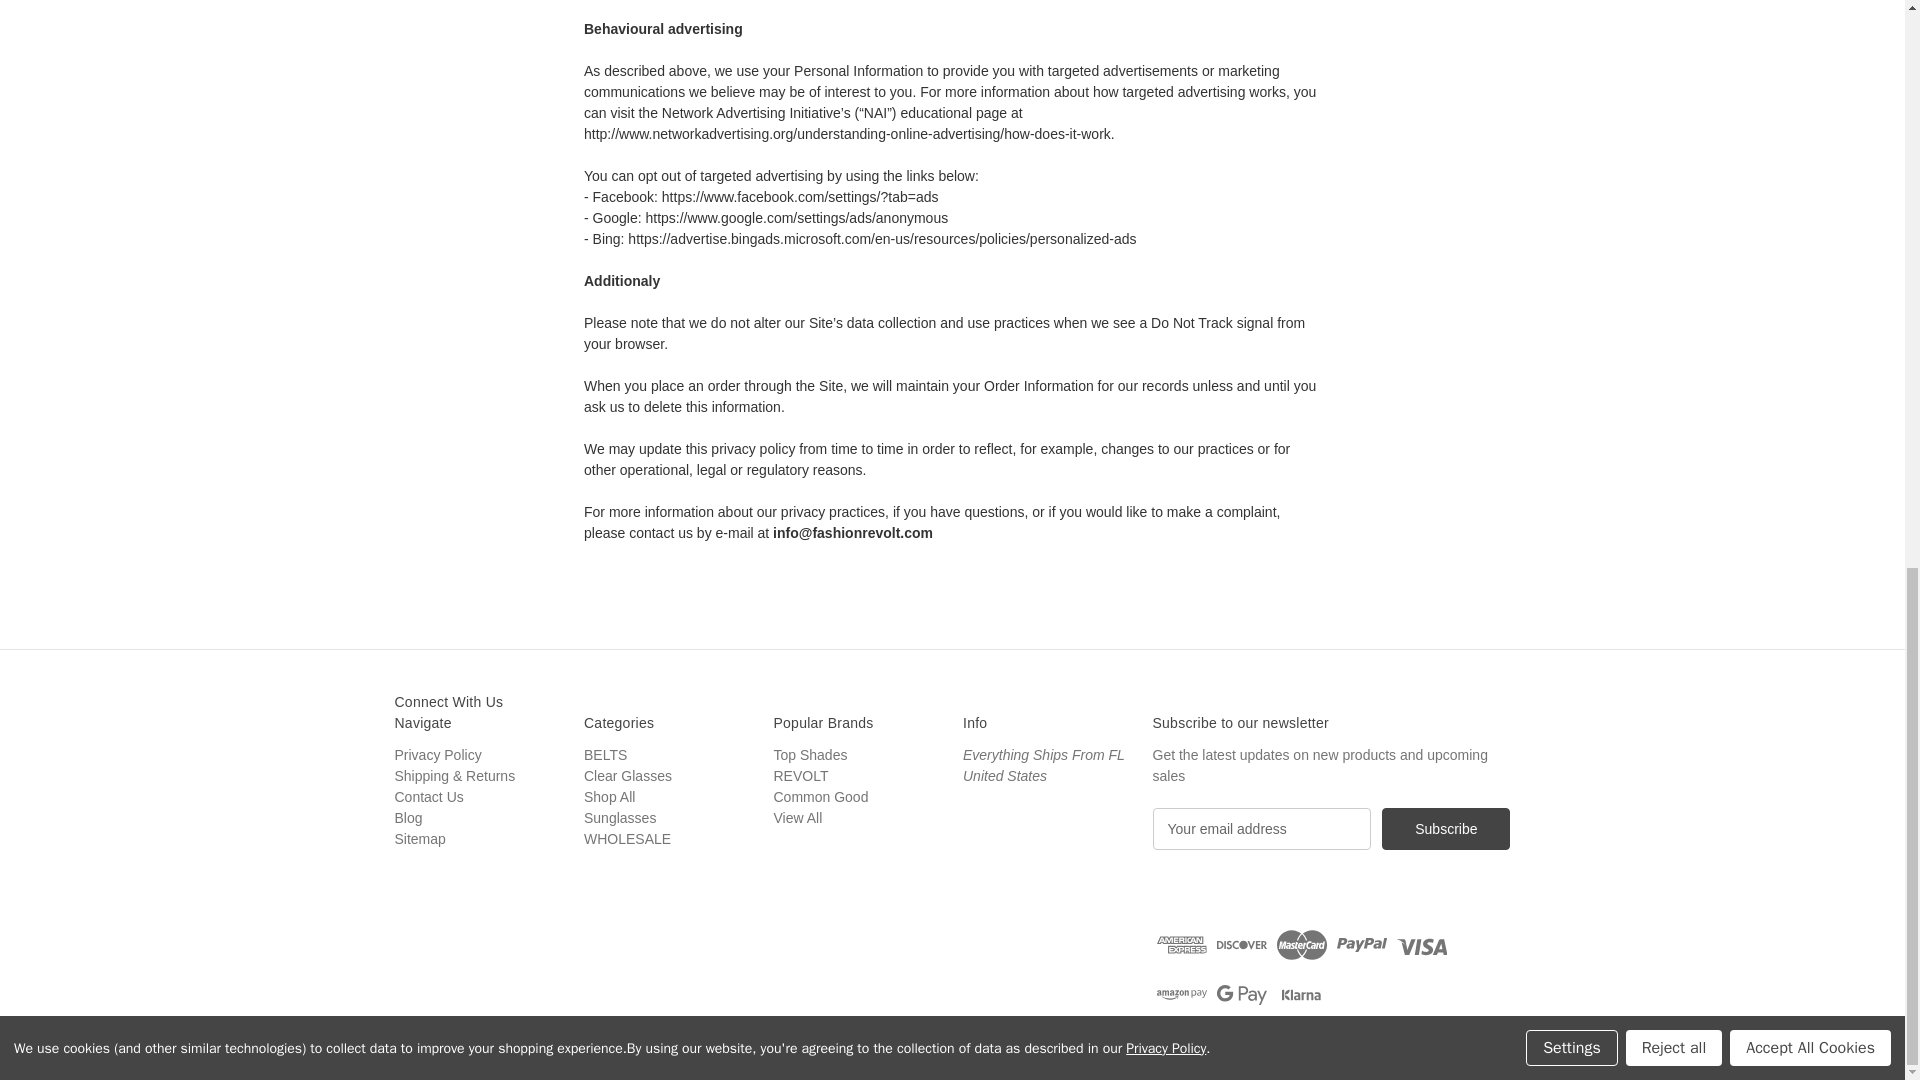 The width and height of the screenshot is (1920, 1080). What do you see at coordinates (1422, 944) in the screenshot?
I see `Visa` at bounding box center [1422, 944].